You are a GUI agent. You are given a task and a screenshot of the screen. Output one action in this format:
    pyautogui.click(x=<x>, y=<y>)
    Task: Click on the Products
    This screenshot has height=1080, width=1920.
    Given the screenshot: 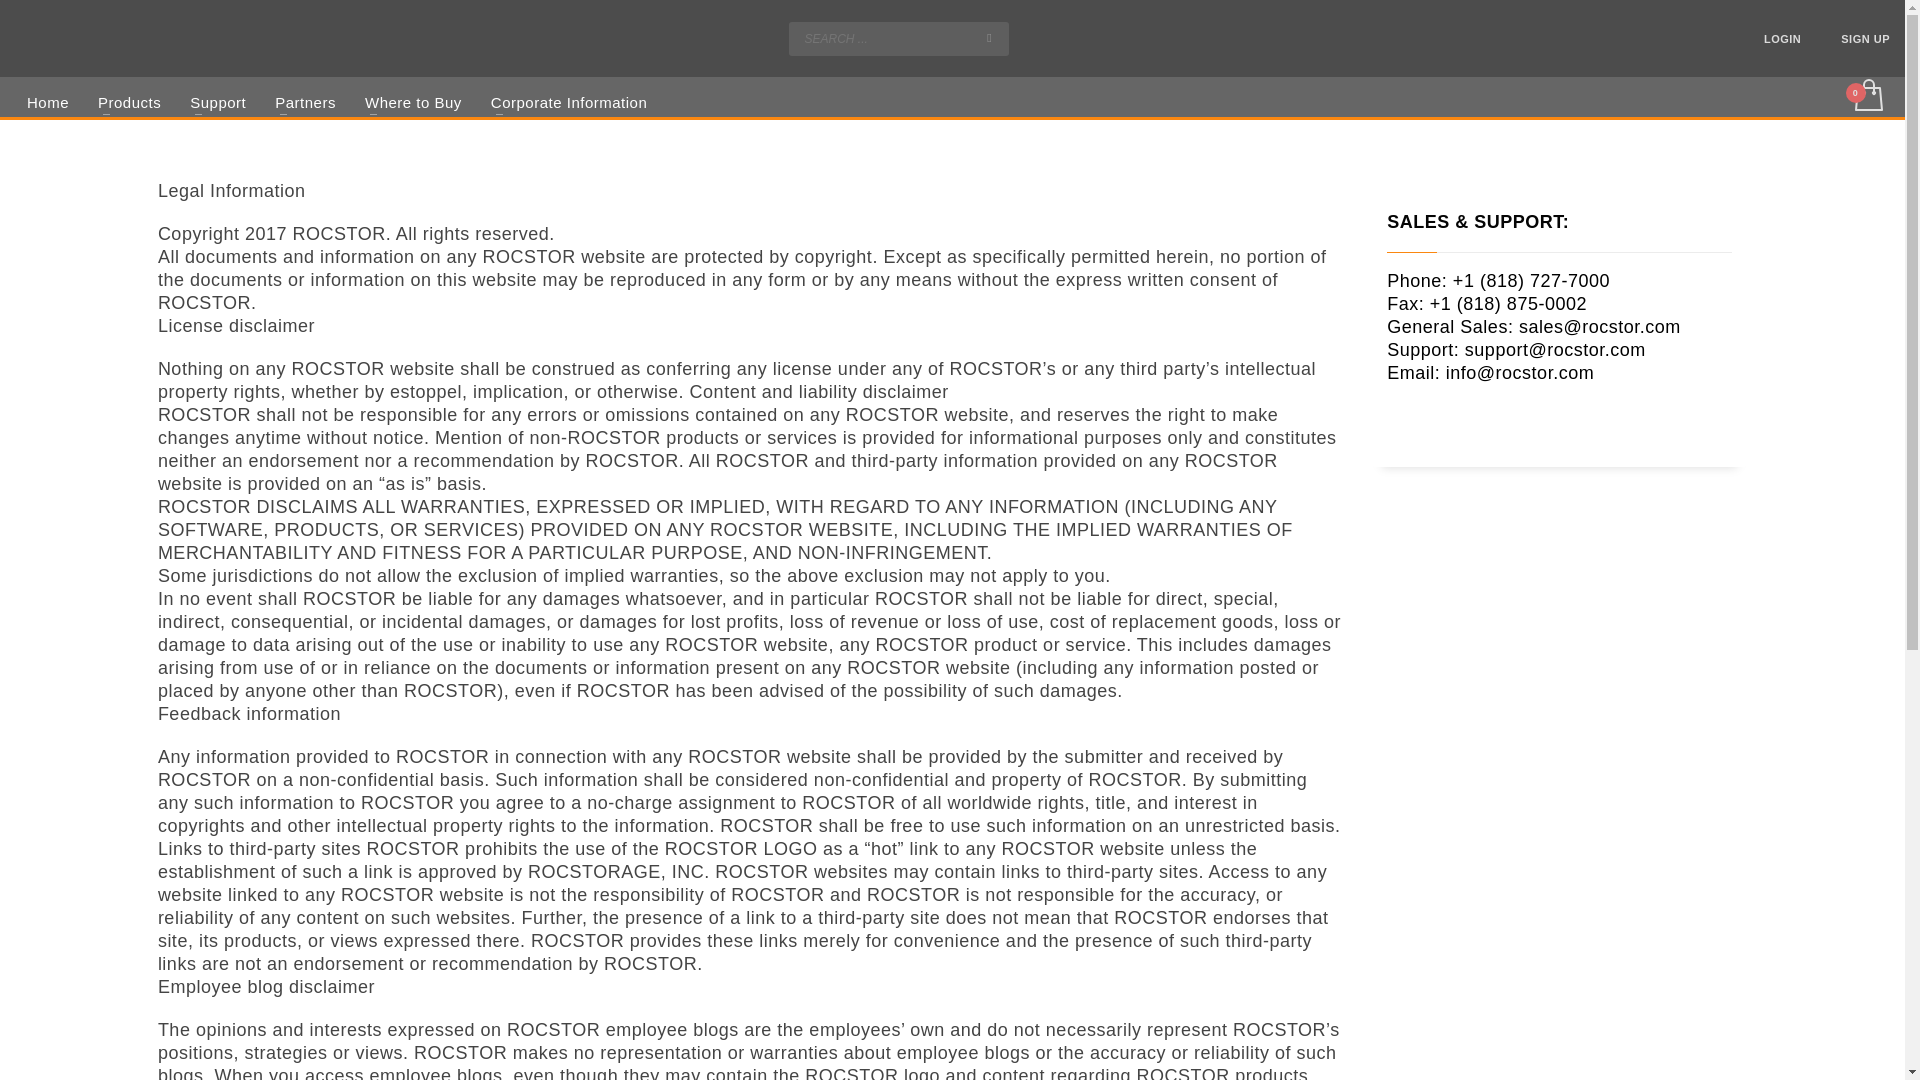 What is the action you would take?
    pyautogui.click(x=129, y=102)
    